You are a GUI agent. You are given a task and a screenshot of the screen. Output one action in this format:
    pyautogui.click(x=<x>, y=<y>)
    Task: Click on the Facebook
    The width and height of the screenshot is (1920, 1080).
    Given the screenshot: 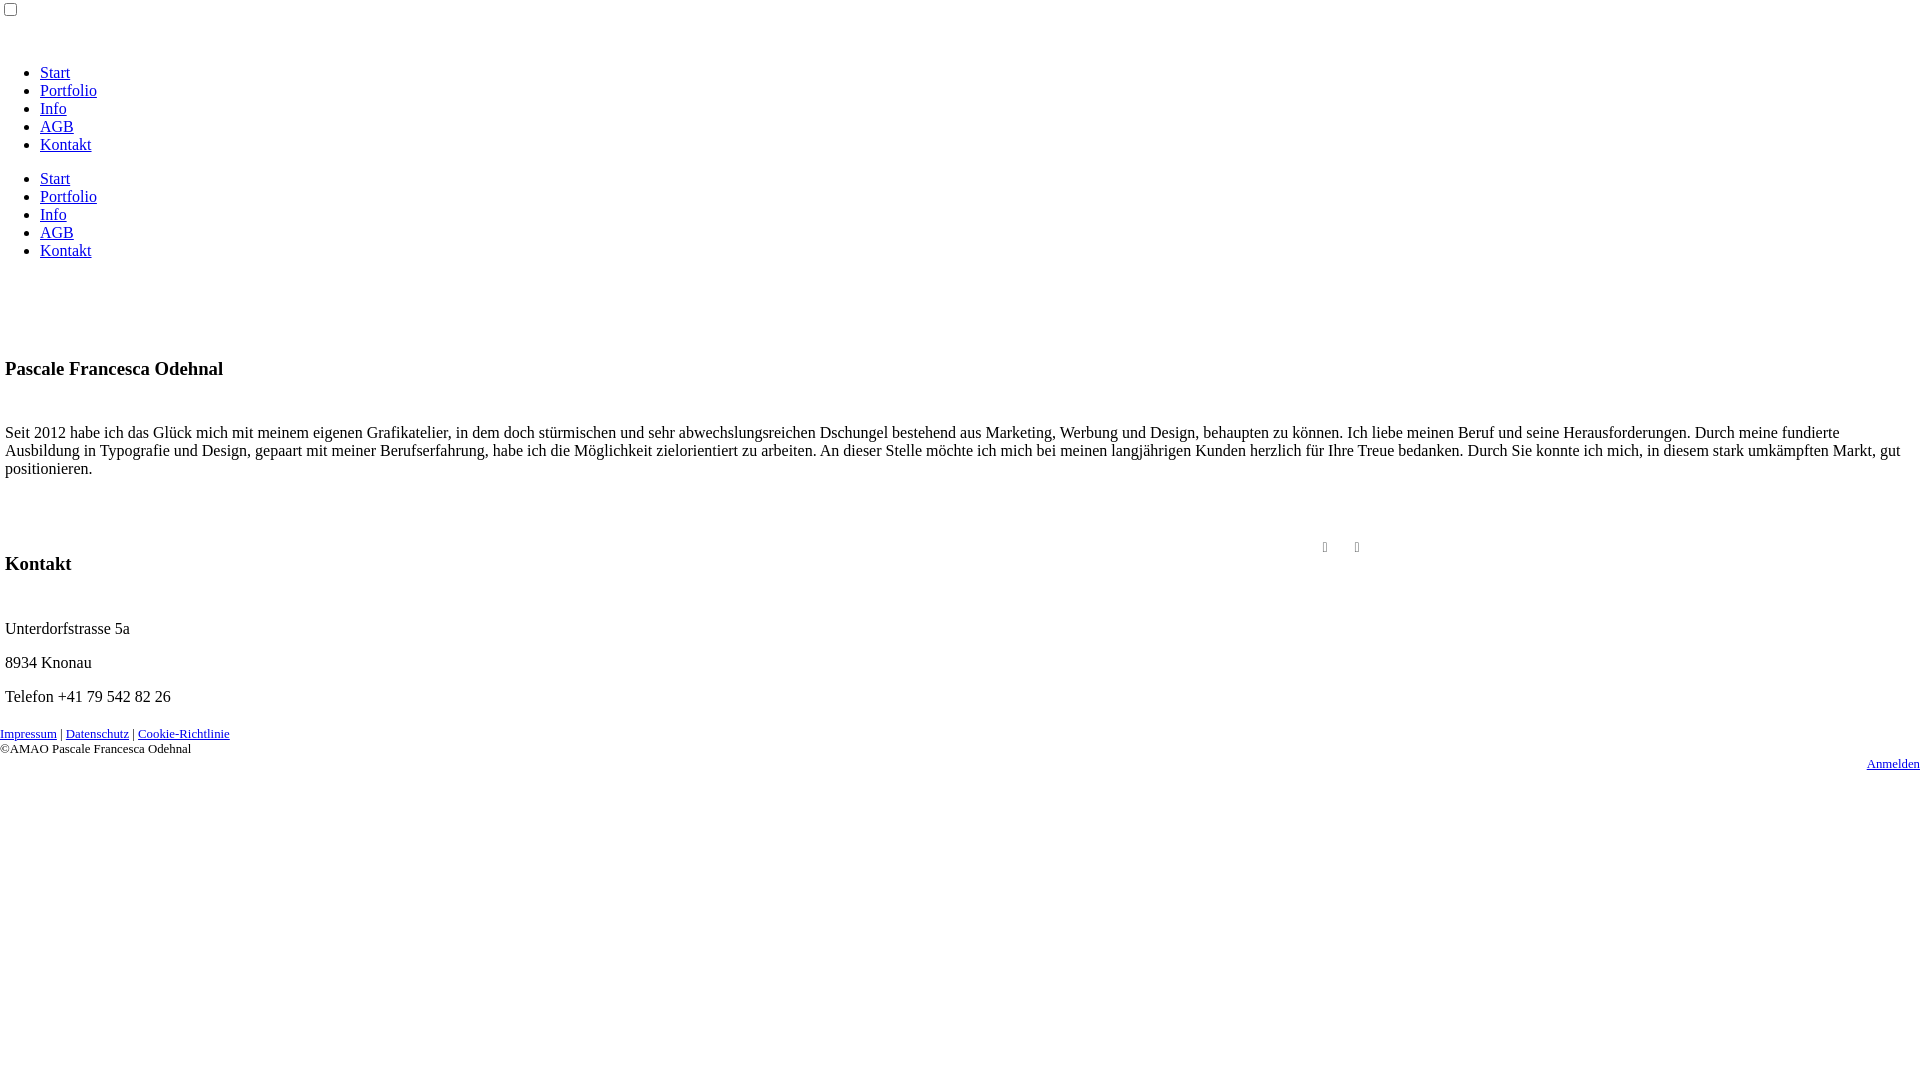 What is the action you would take?
    pyautogui.click(x=1325, y=548)
    